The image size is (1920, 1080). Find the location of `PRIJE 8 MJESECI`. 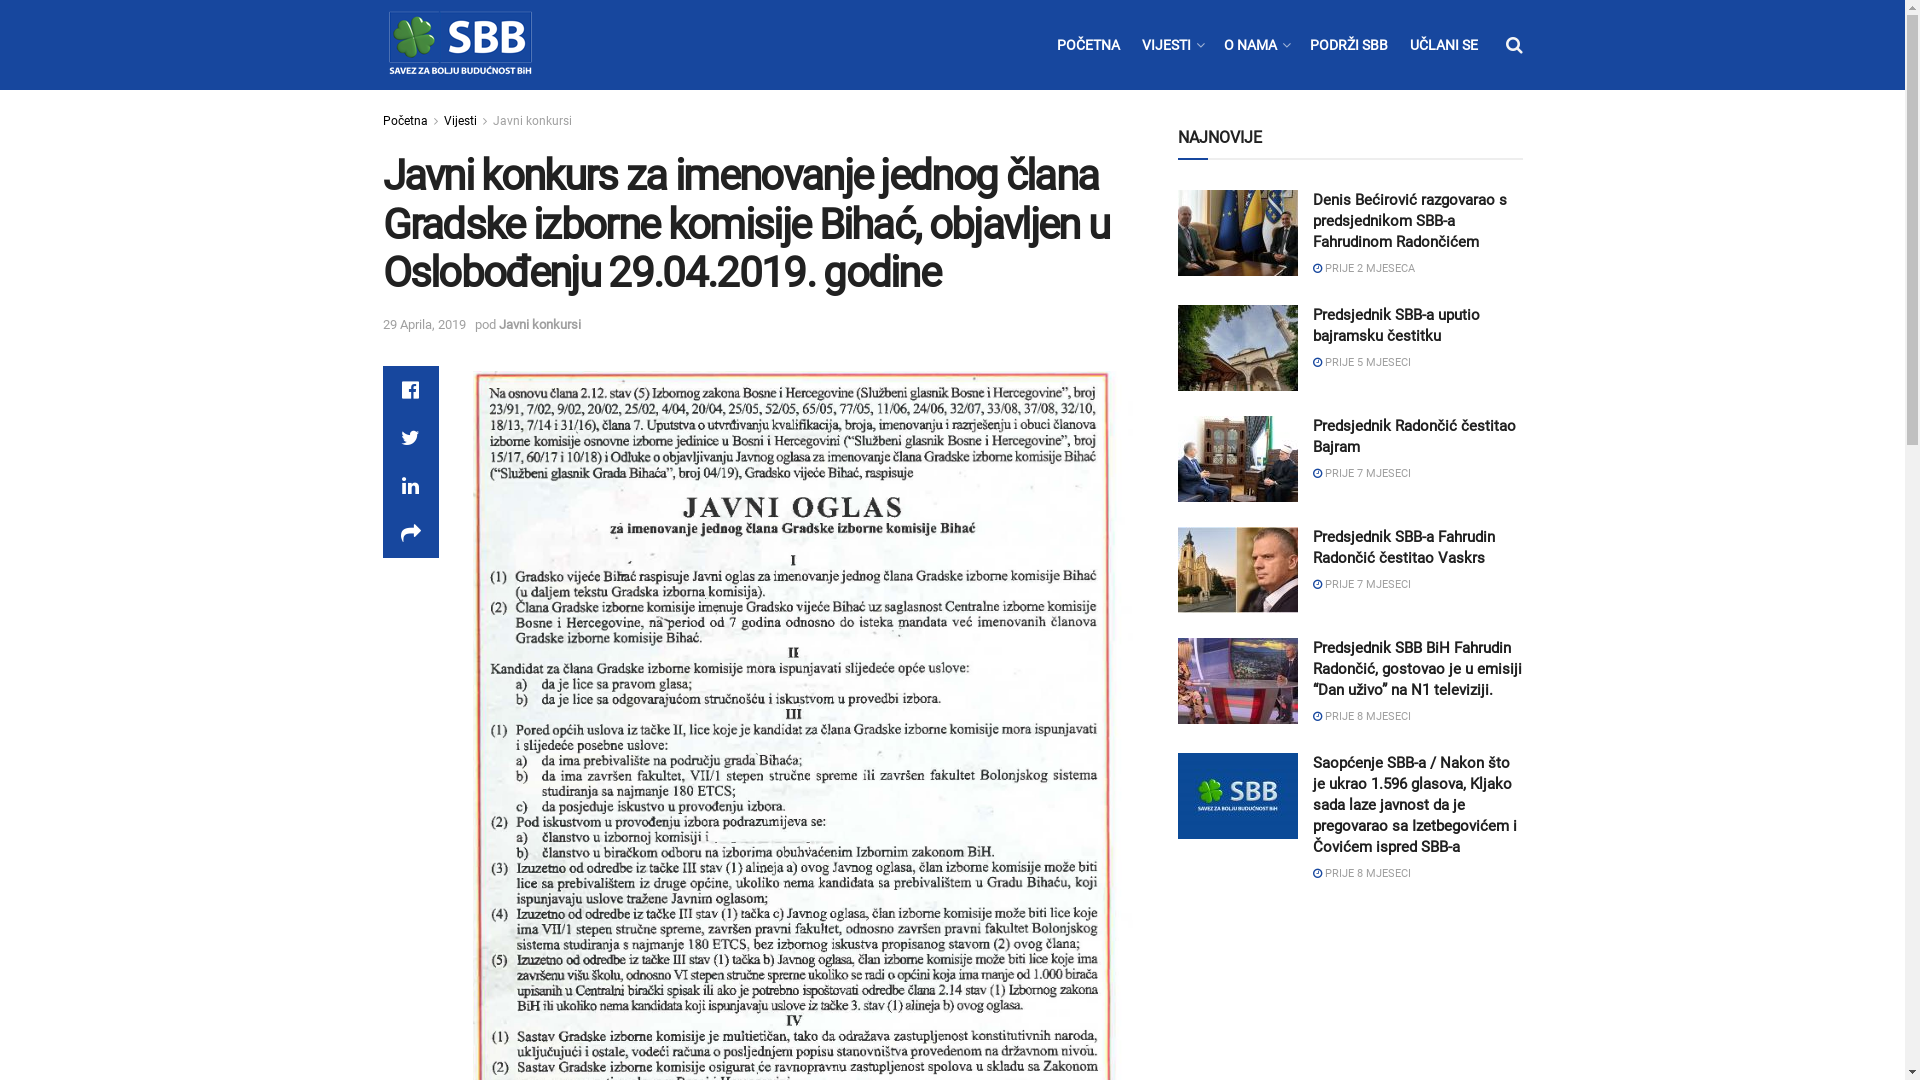

PRIJE 8 MJESECI is located at coordinates (1361, 716).